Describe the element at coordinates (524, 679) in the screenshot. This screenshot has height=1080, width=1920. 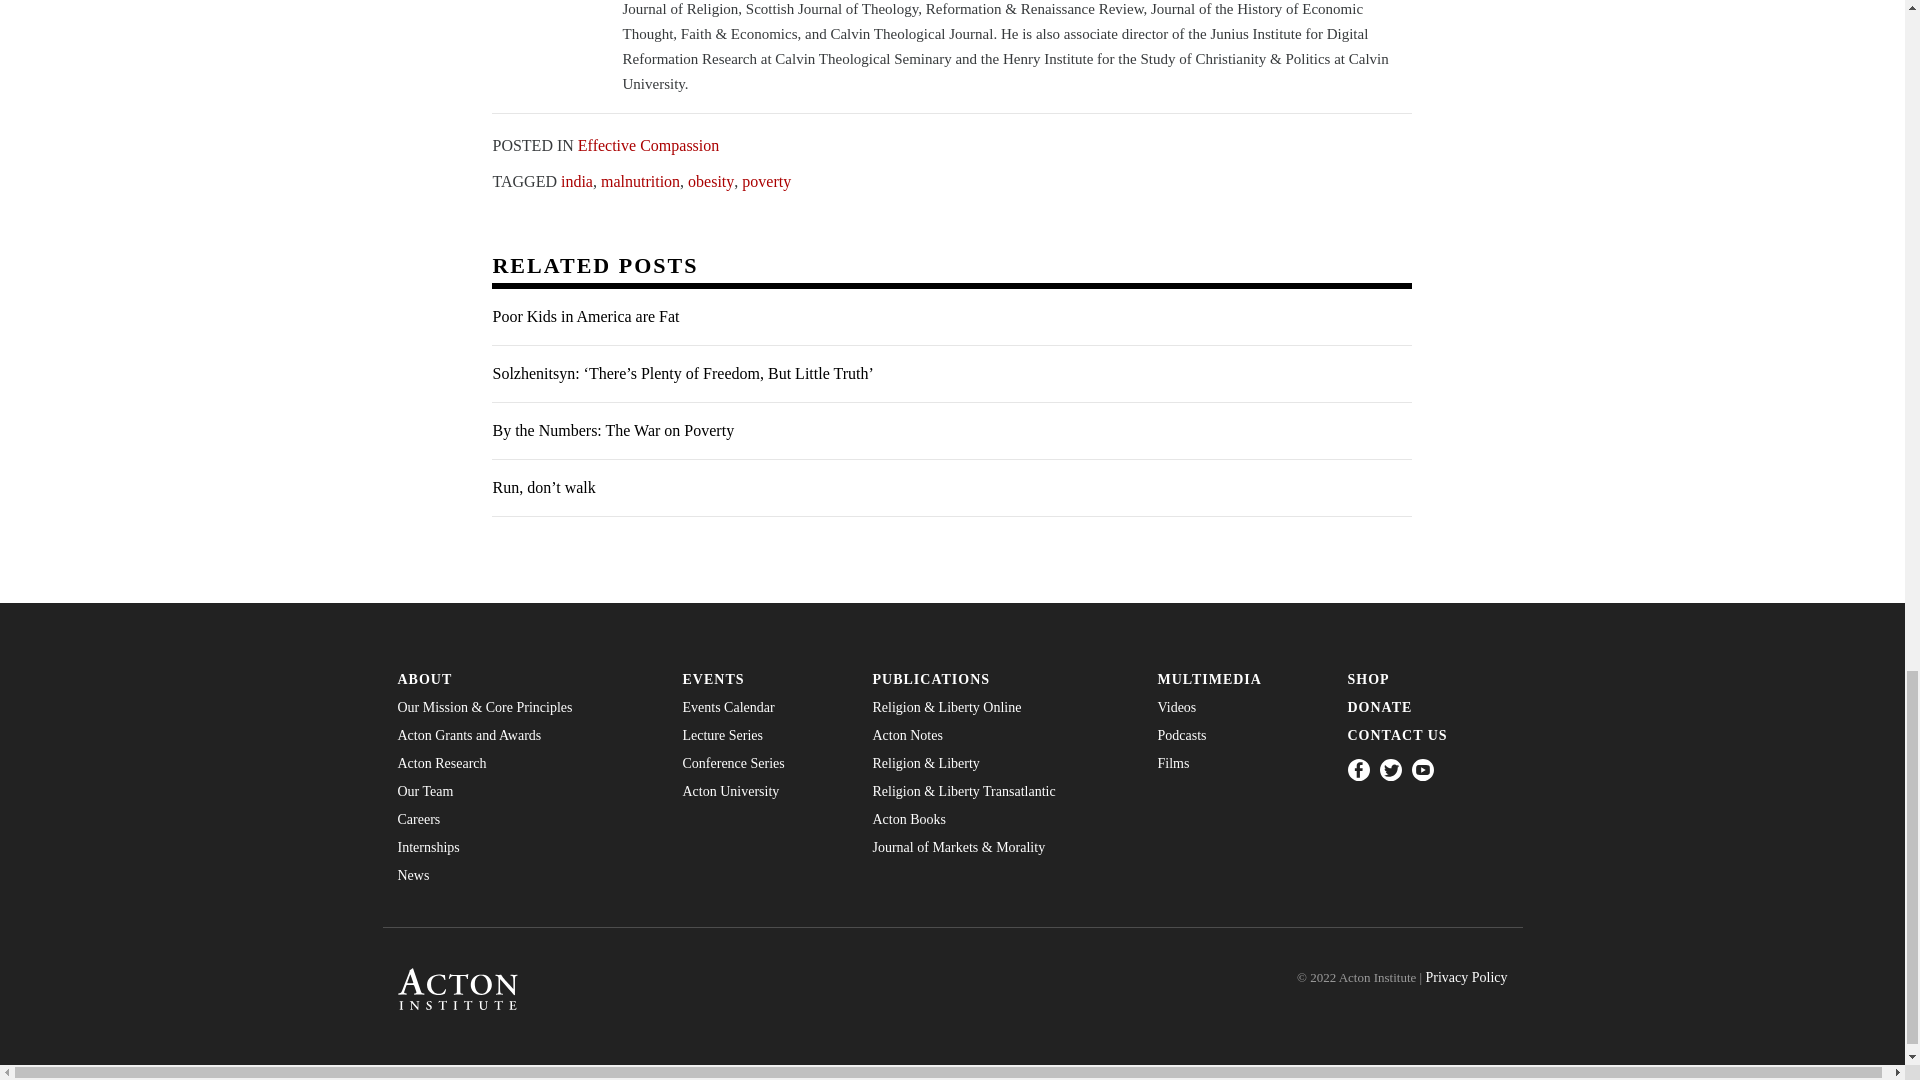
I see `ABOUT` at that location.